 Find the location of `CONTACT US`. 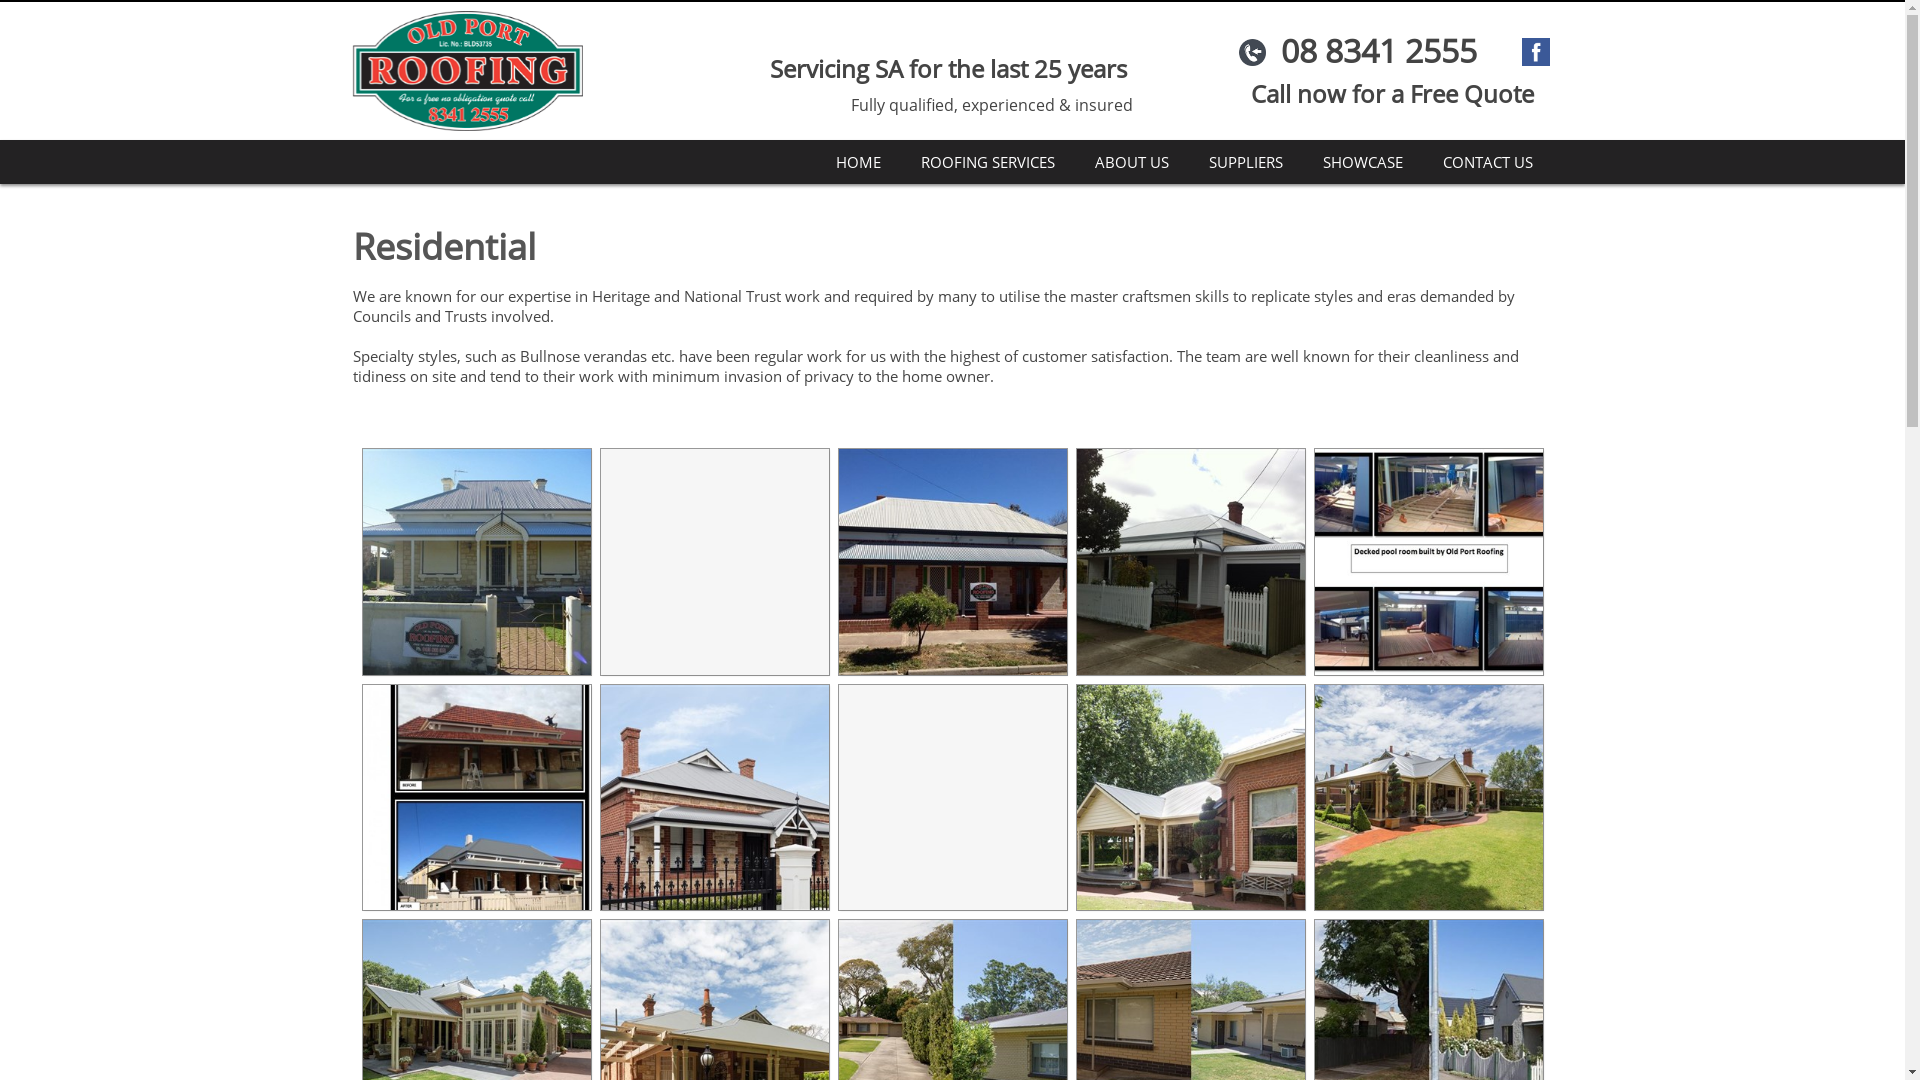

CONTACT US is located at coordinates (1487, 162).